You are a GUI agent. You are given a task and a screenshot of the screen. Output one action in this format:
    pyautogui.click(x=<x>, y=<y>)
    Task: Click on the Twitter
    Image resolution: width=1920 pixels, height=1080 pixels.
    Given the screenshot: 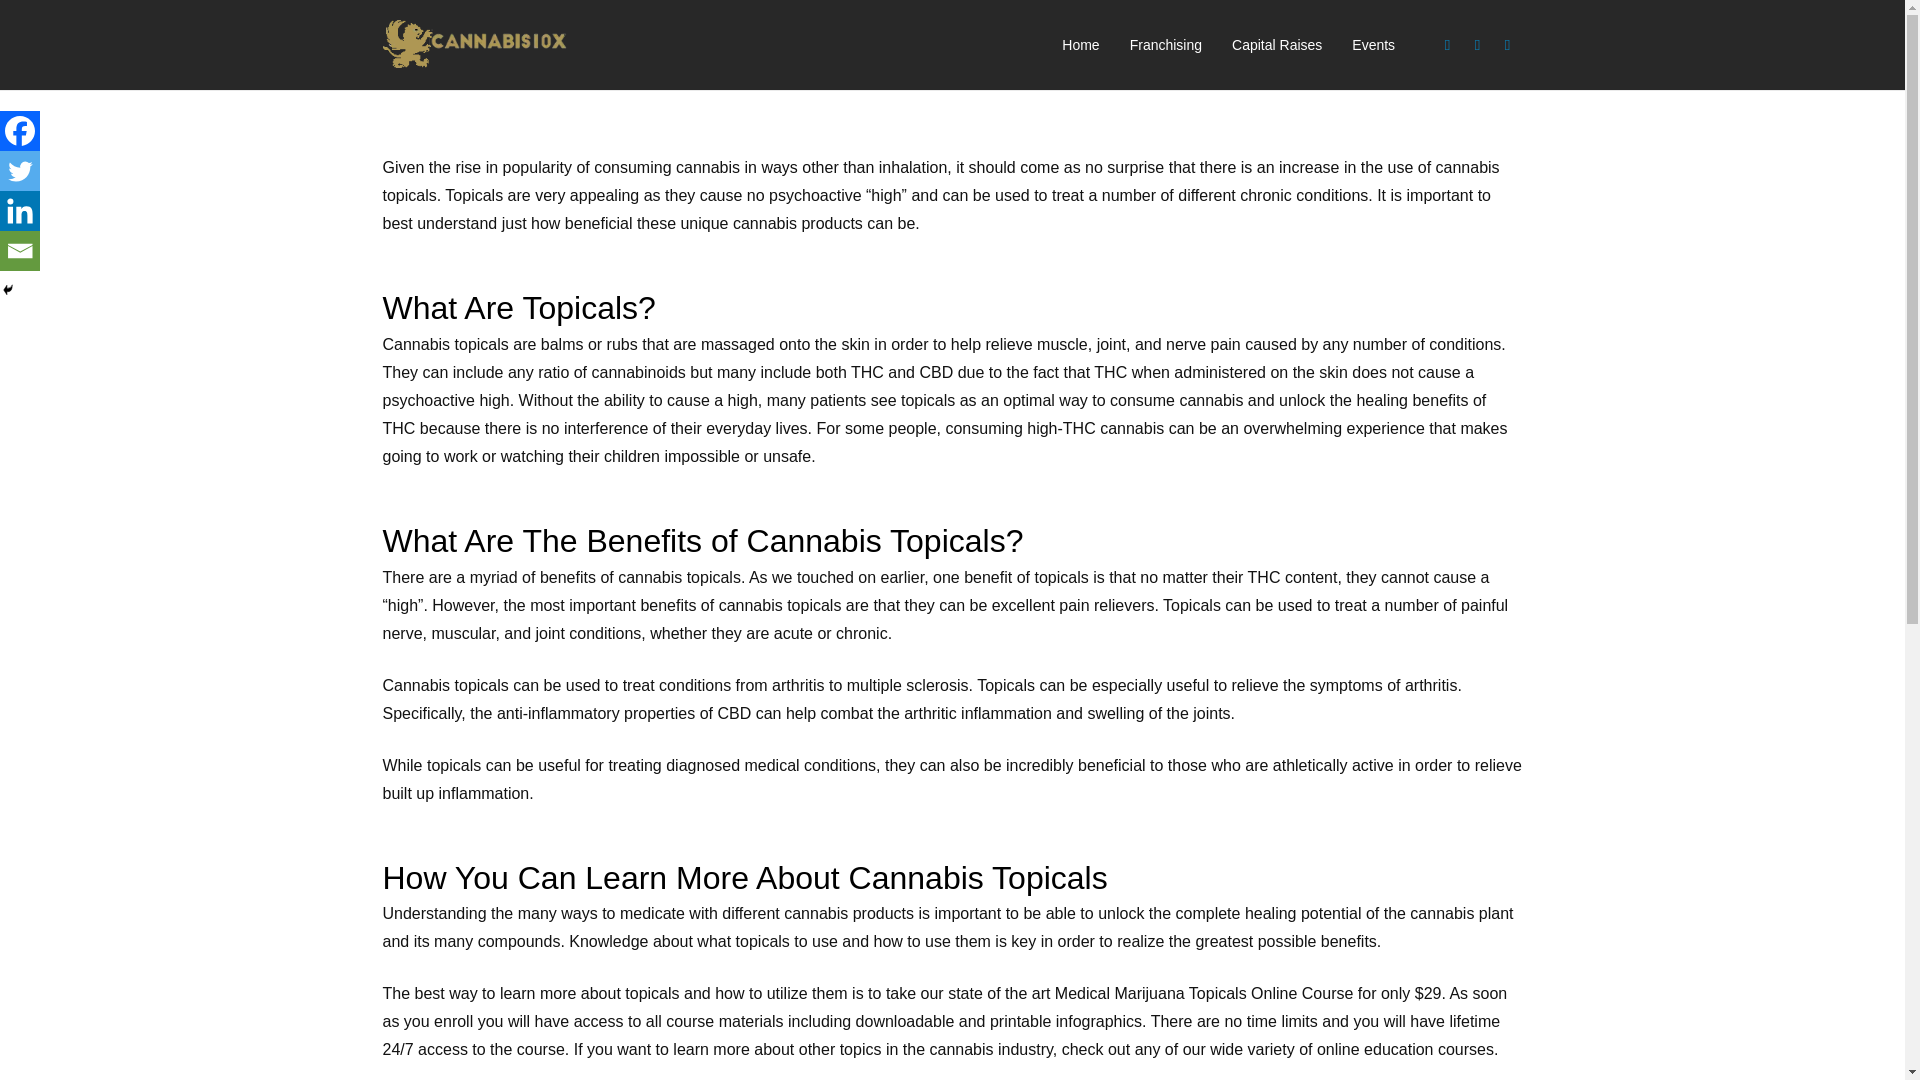 What is the action you would take?
    pyautogui.click(x=1478, y=45)
    